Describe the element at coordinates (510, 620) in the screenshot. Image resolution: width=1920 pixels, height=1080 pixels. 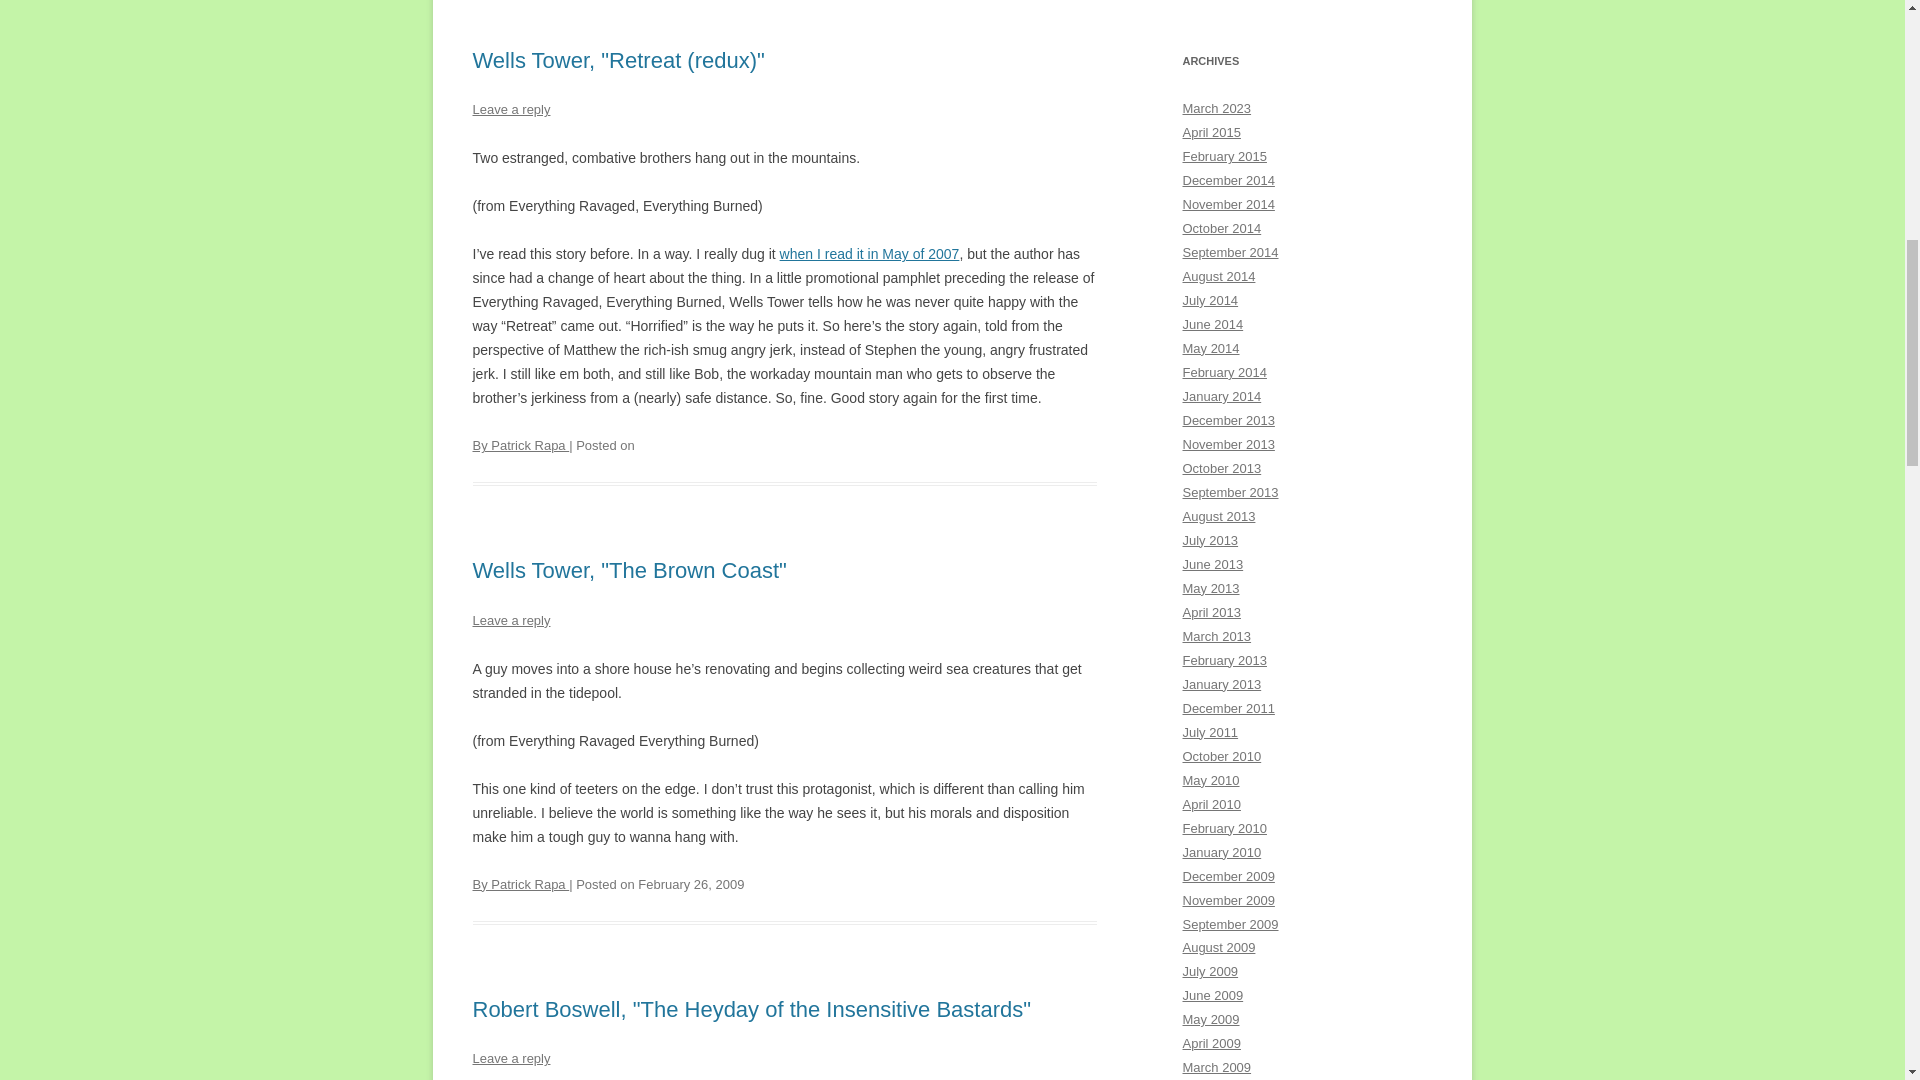
I see `Leave a reply` at that location.